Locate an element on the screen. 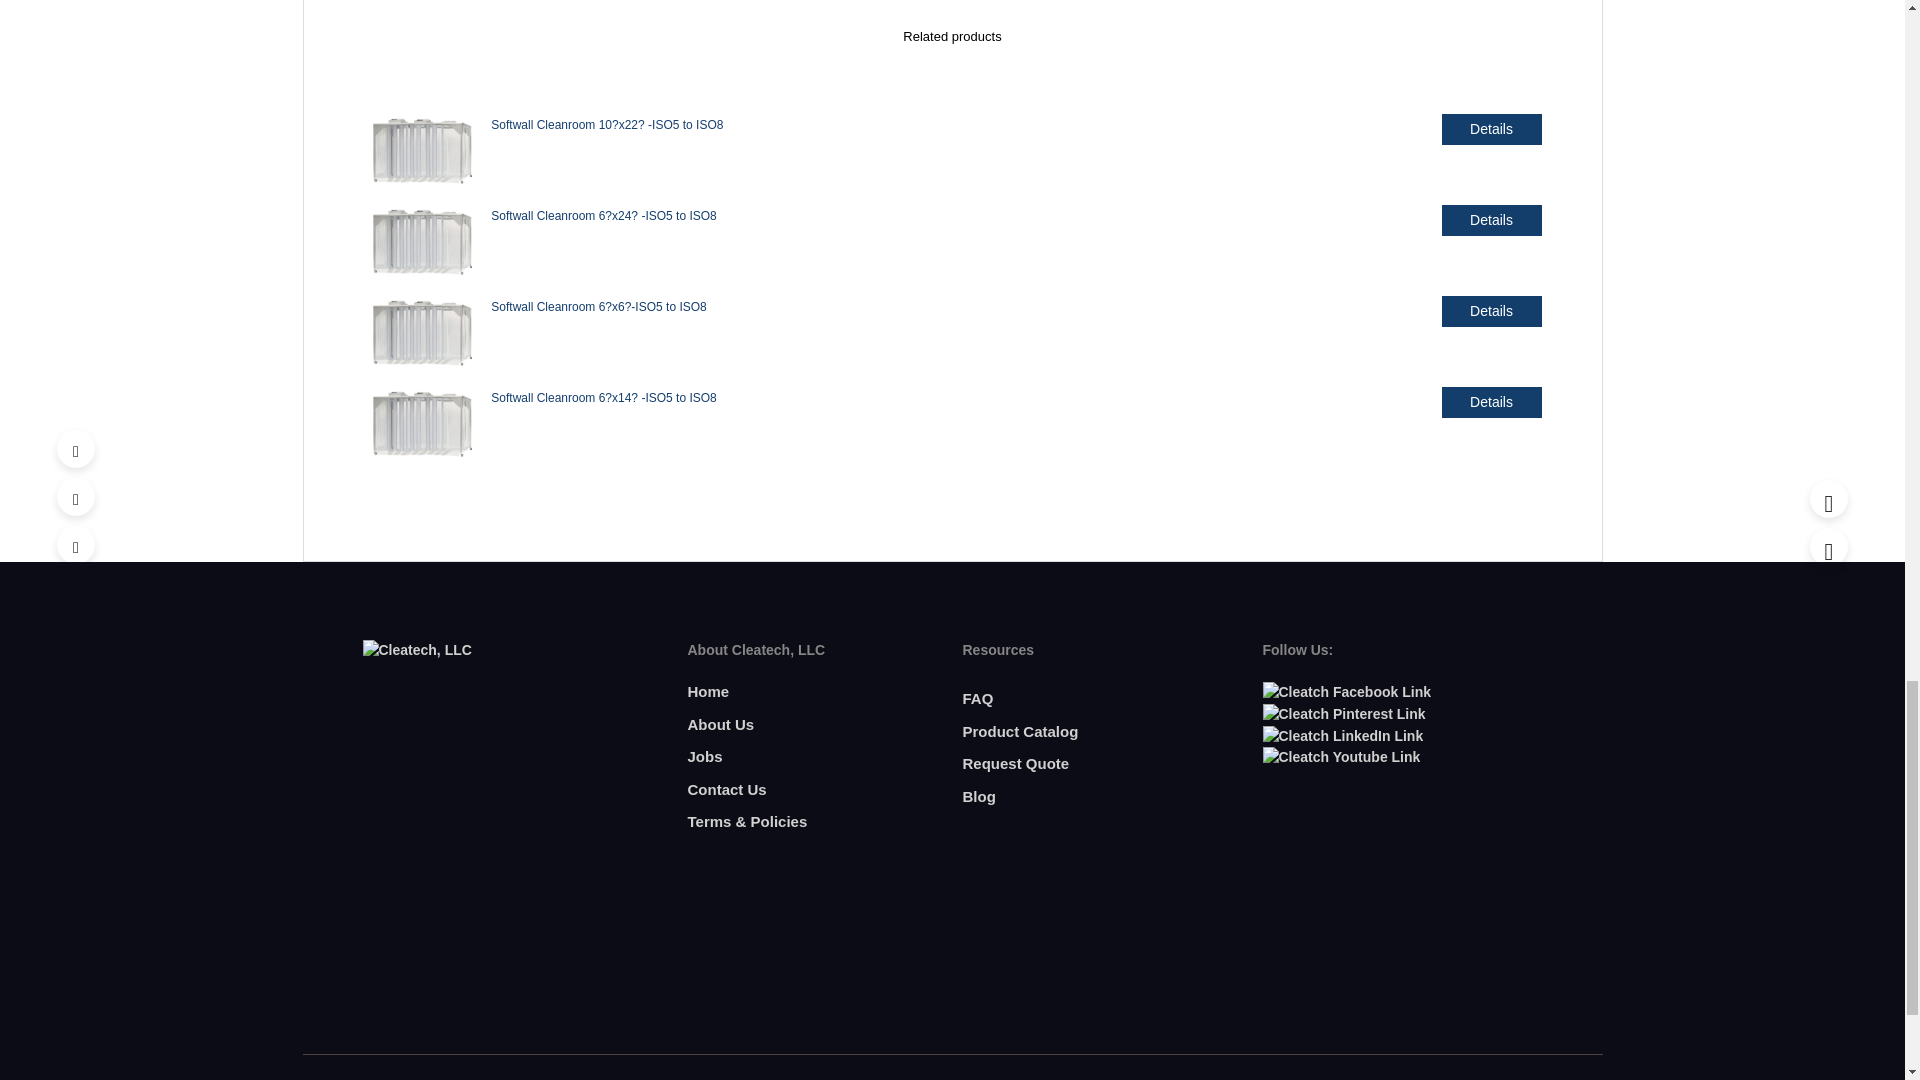 This screenshot has height=1080, width=1920. About Cleatech is located at coordinates (720, 724).